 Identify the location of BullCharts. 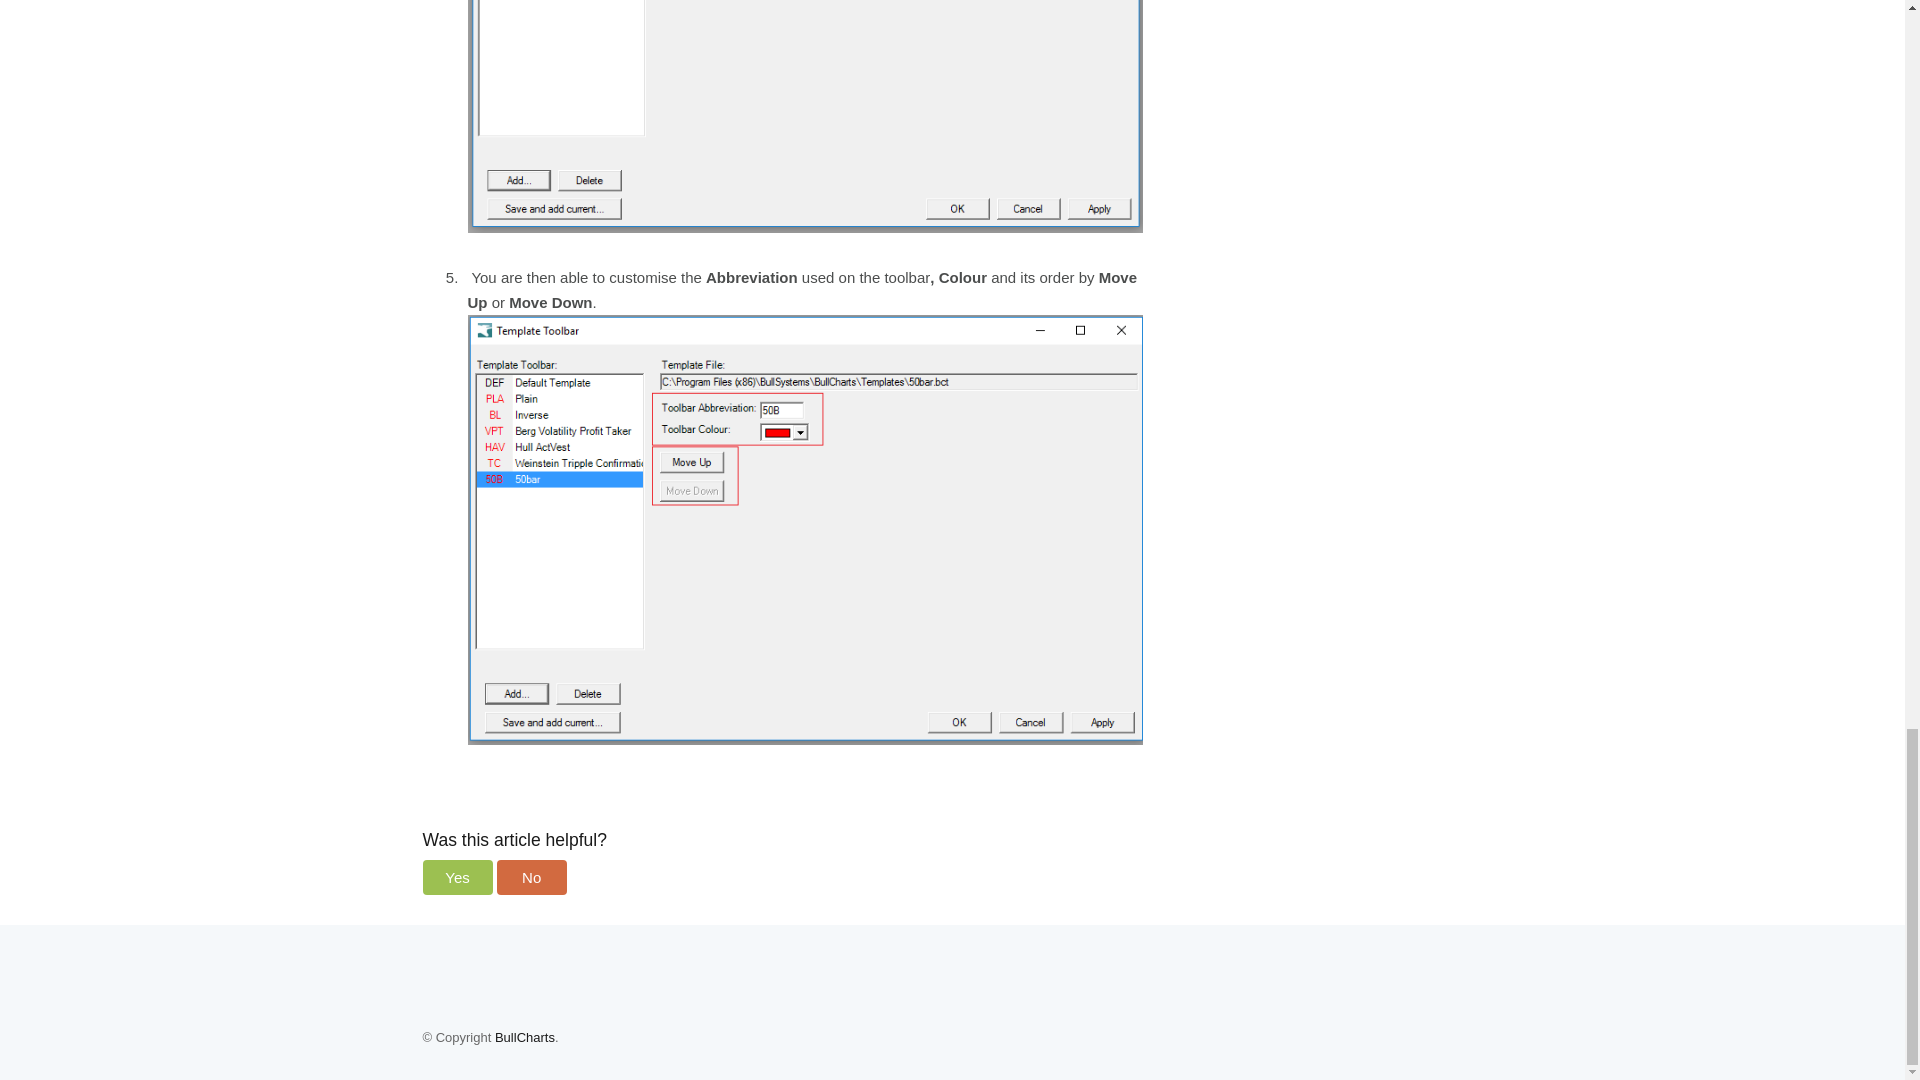
(524, 1038).